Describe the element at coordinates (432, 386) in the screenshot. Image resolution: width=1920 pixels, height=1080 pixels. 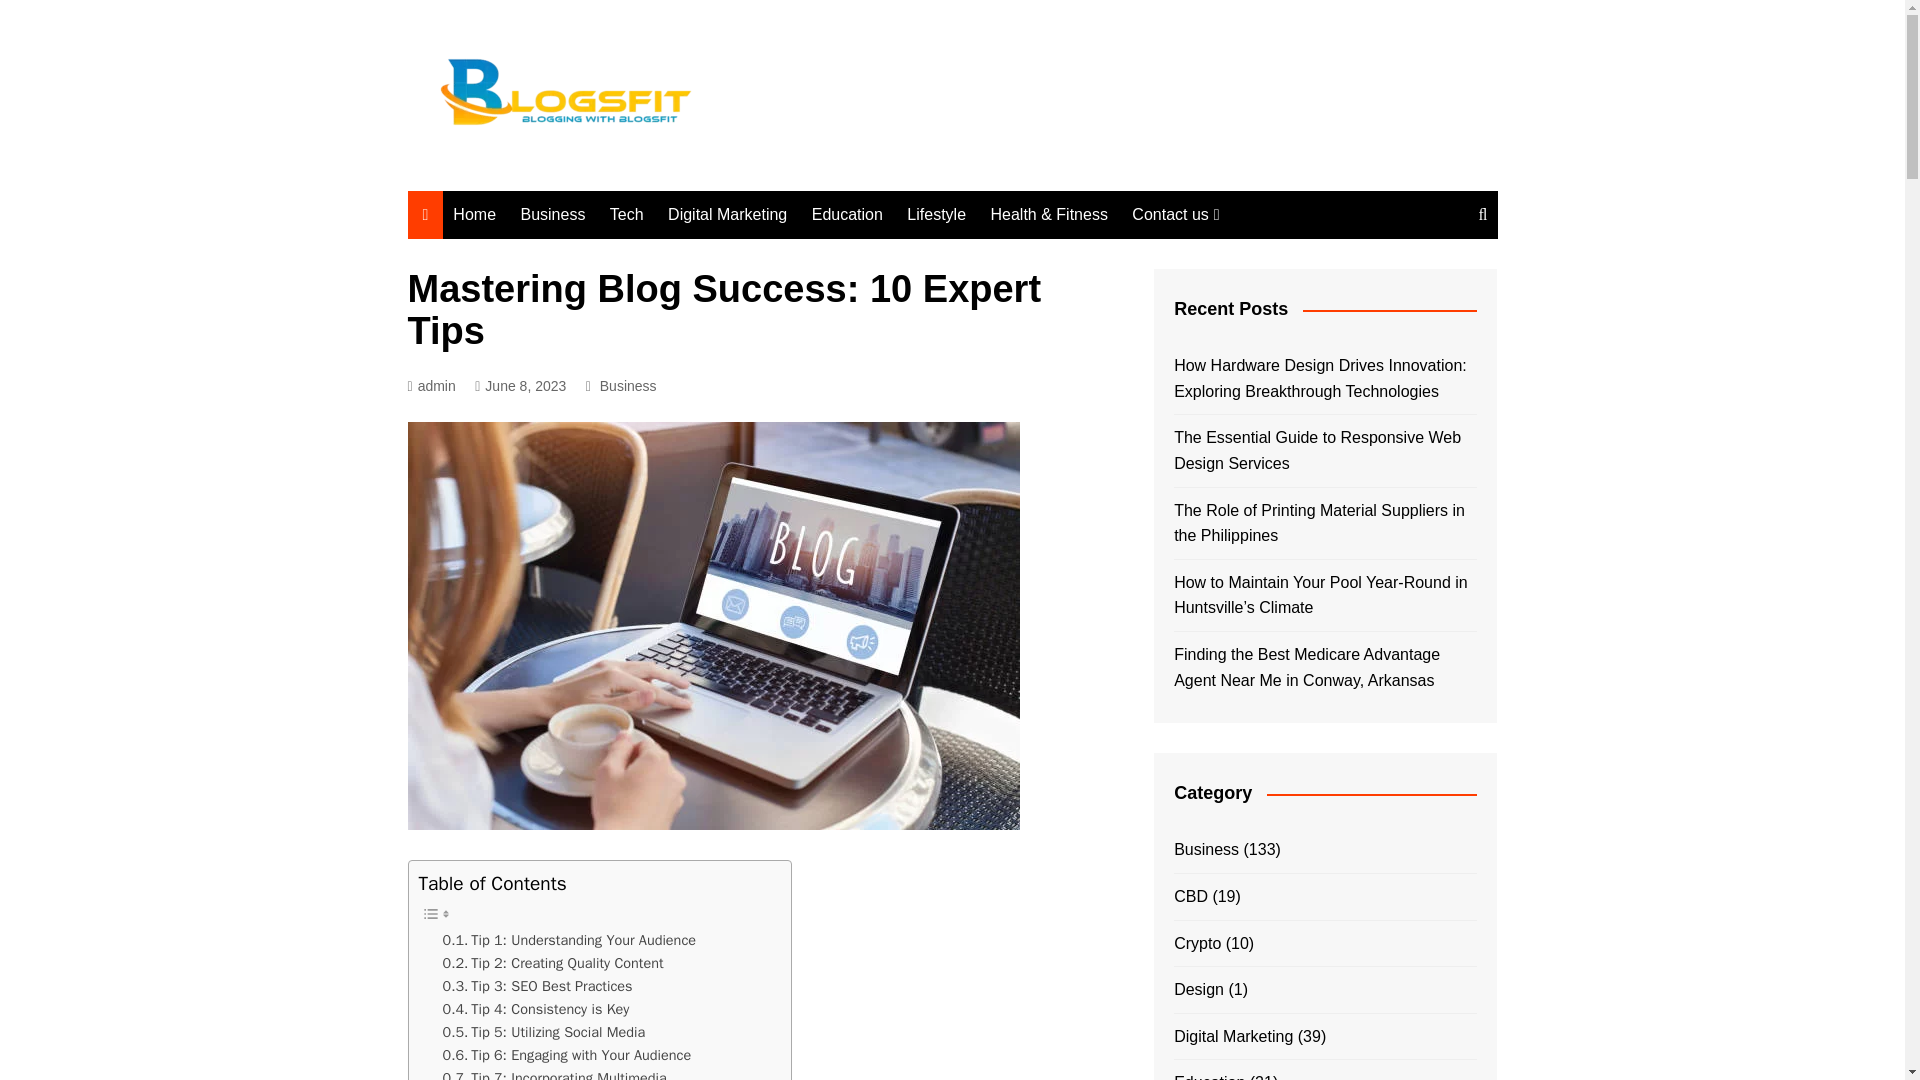
I see `admin` at that location.